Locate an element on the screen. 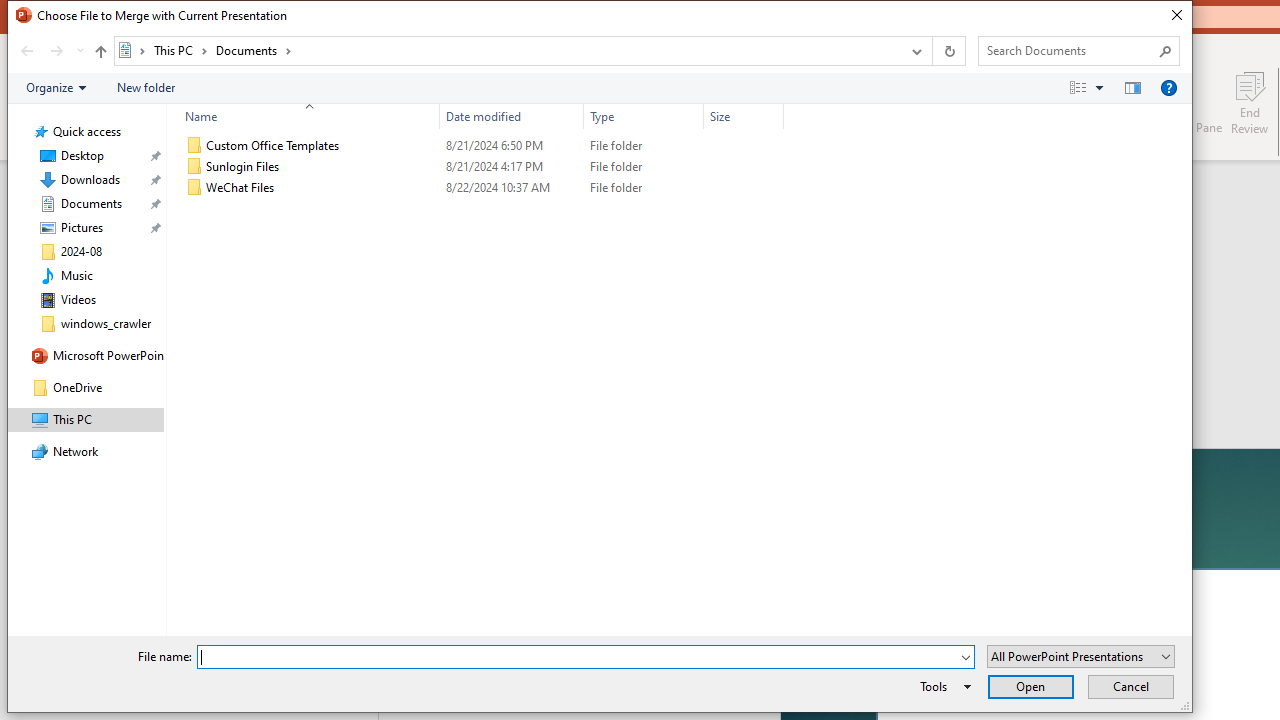 This screenshot has width=1280, height=720. Refresh "Documents" (F5) is located at coordinates (948, 51).